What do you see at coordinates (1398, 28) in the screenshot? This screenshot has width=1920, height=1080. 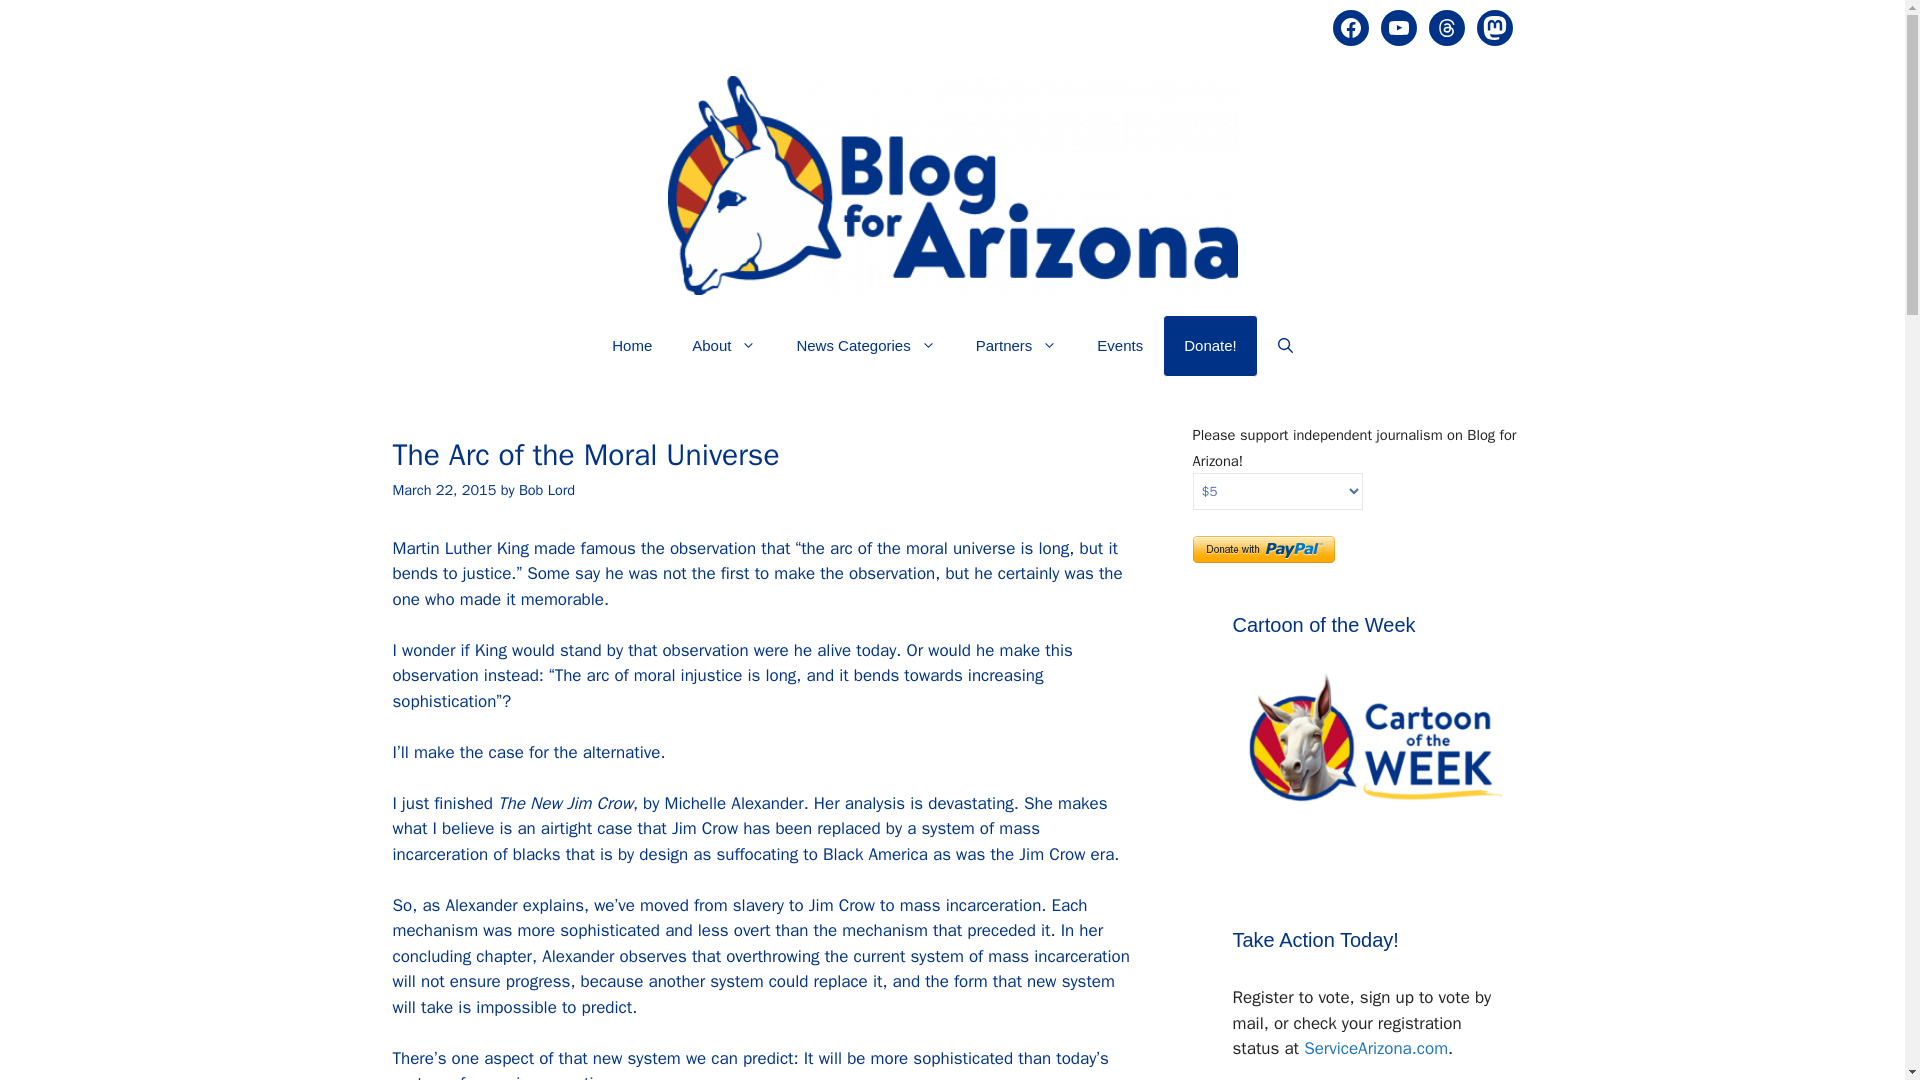 I see `YouTube` at bounding box center [1398, 28].